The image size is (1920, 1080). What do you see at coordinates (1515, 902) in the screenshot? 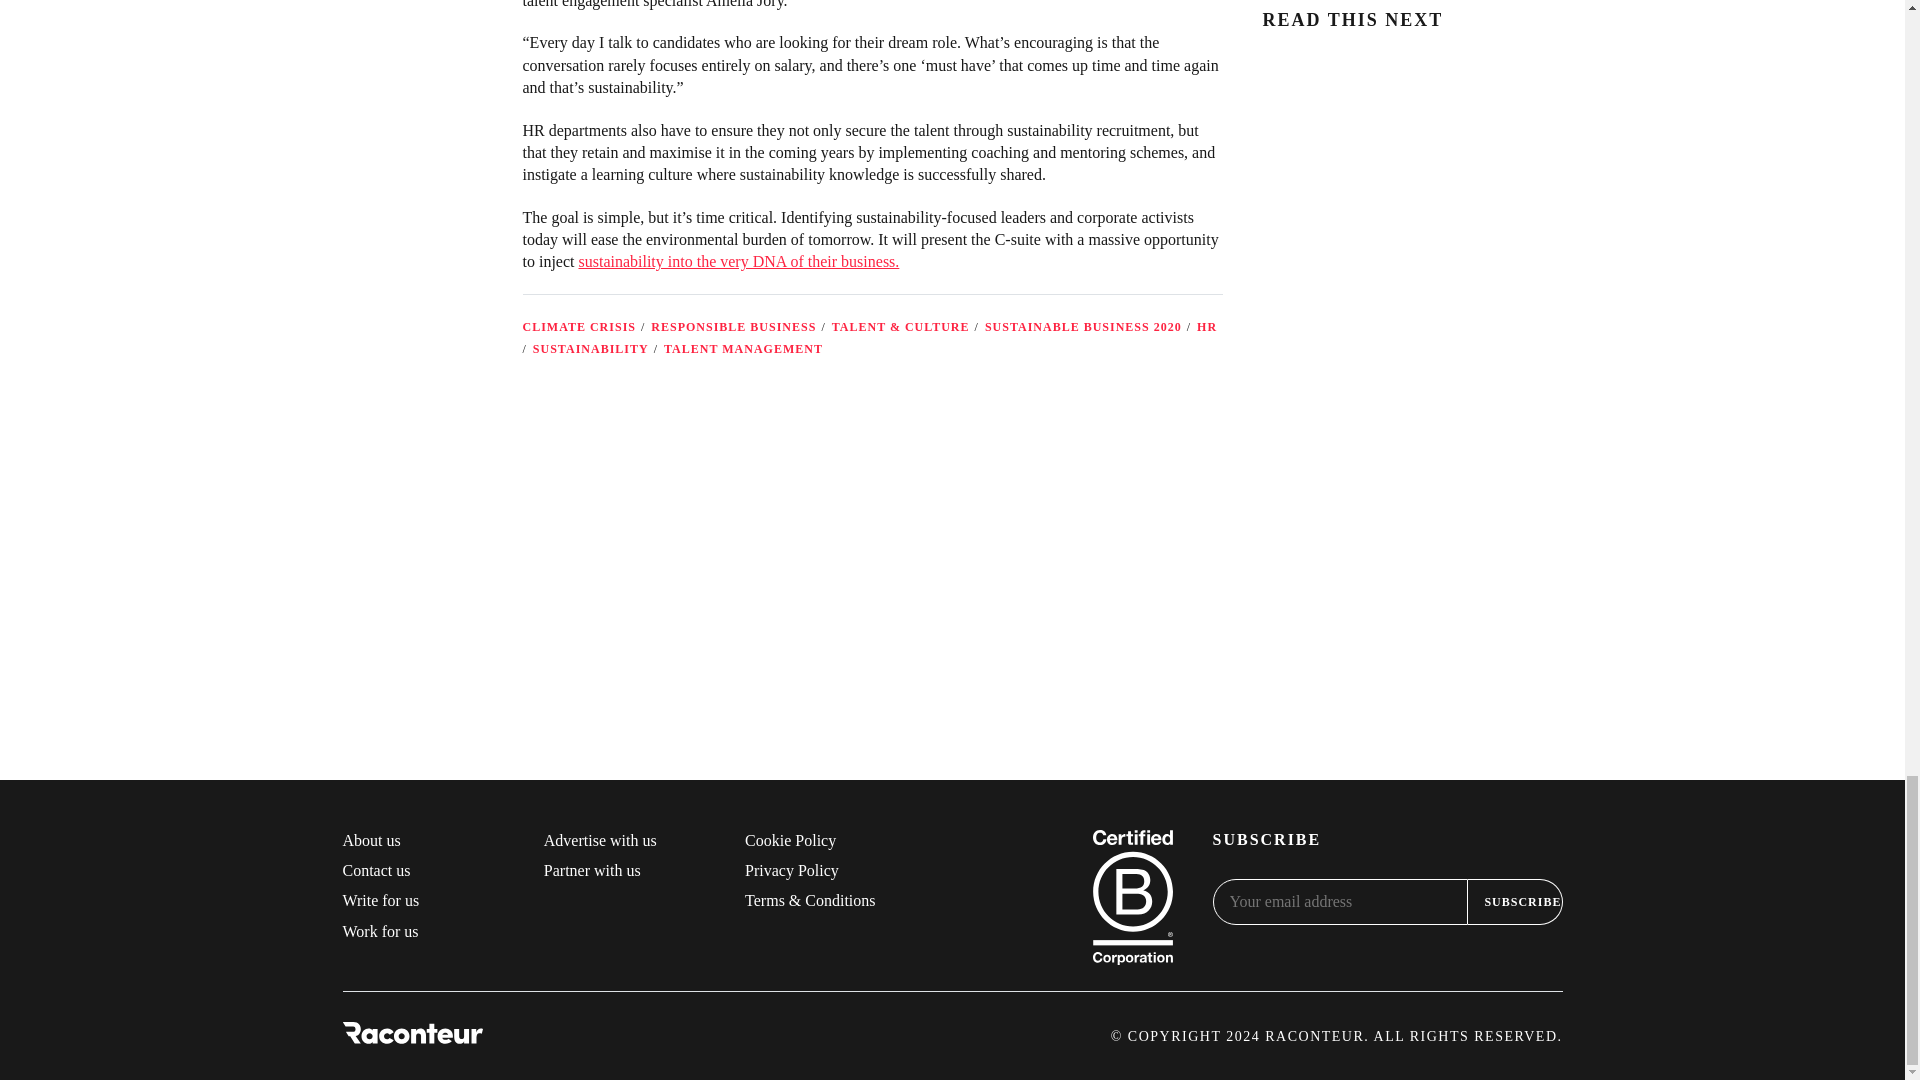
I see `Subscribe` at bounding box center [1515, 902].